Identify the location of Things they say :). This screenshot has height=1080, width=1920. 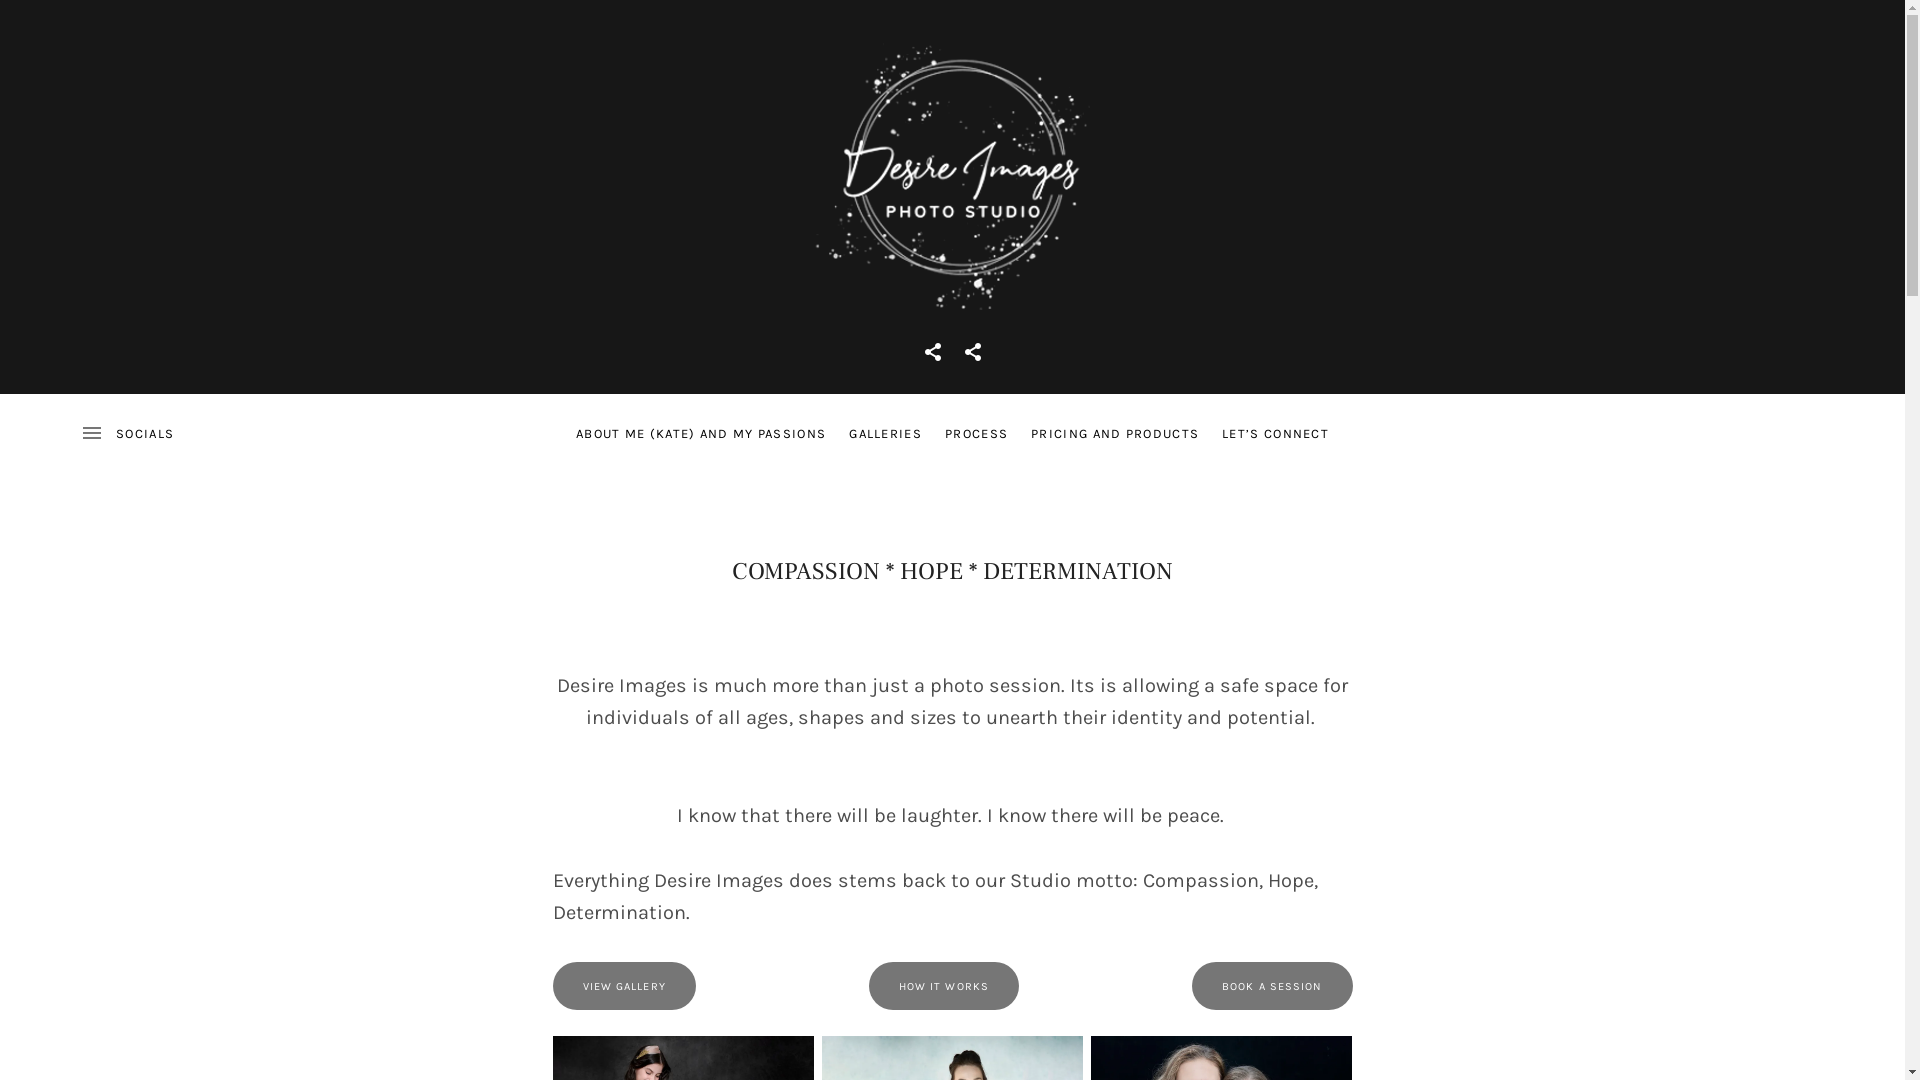
(972, 352).